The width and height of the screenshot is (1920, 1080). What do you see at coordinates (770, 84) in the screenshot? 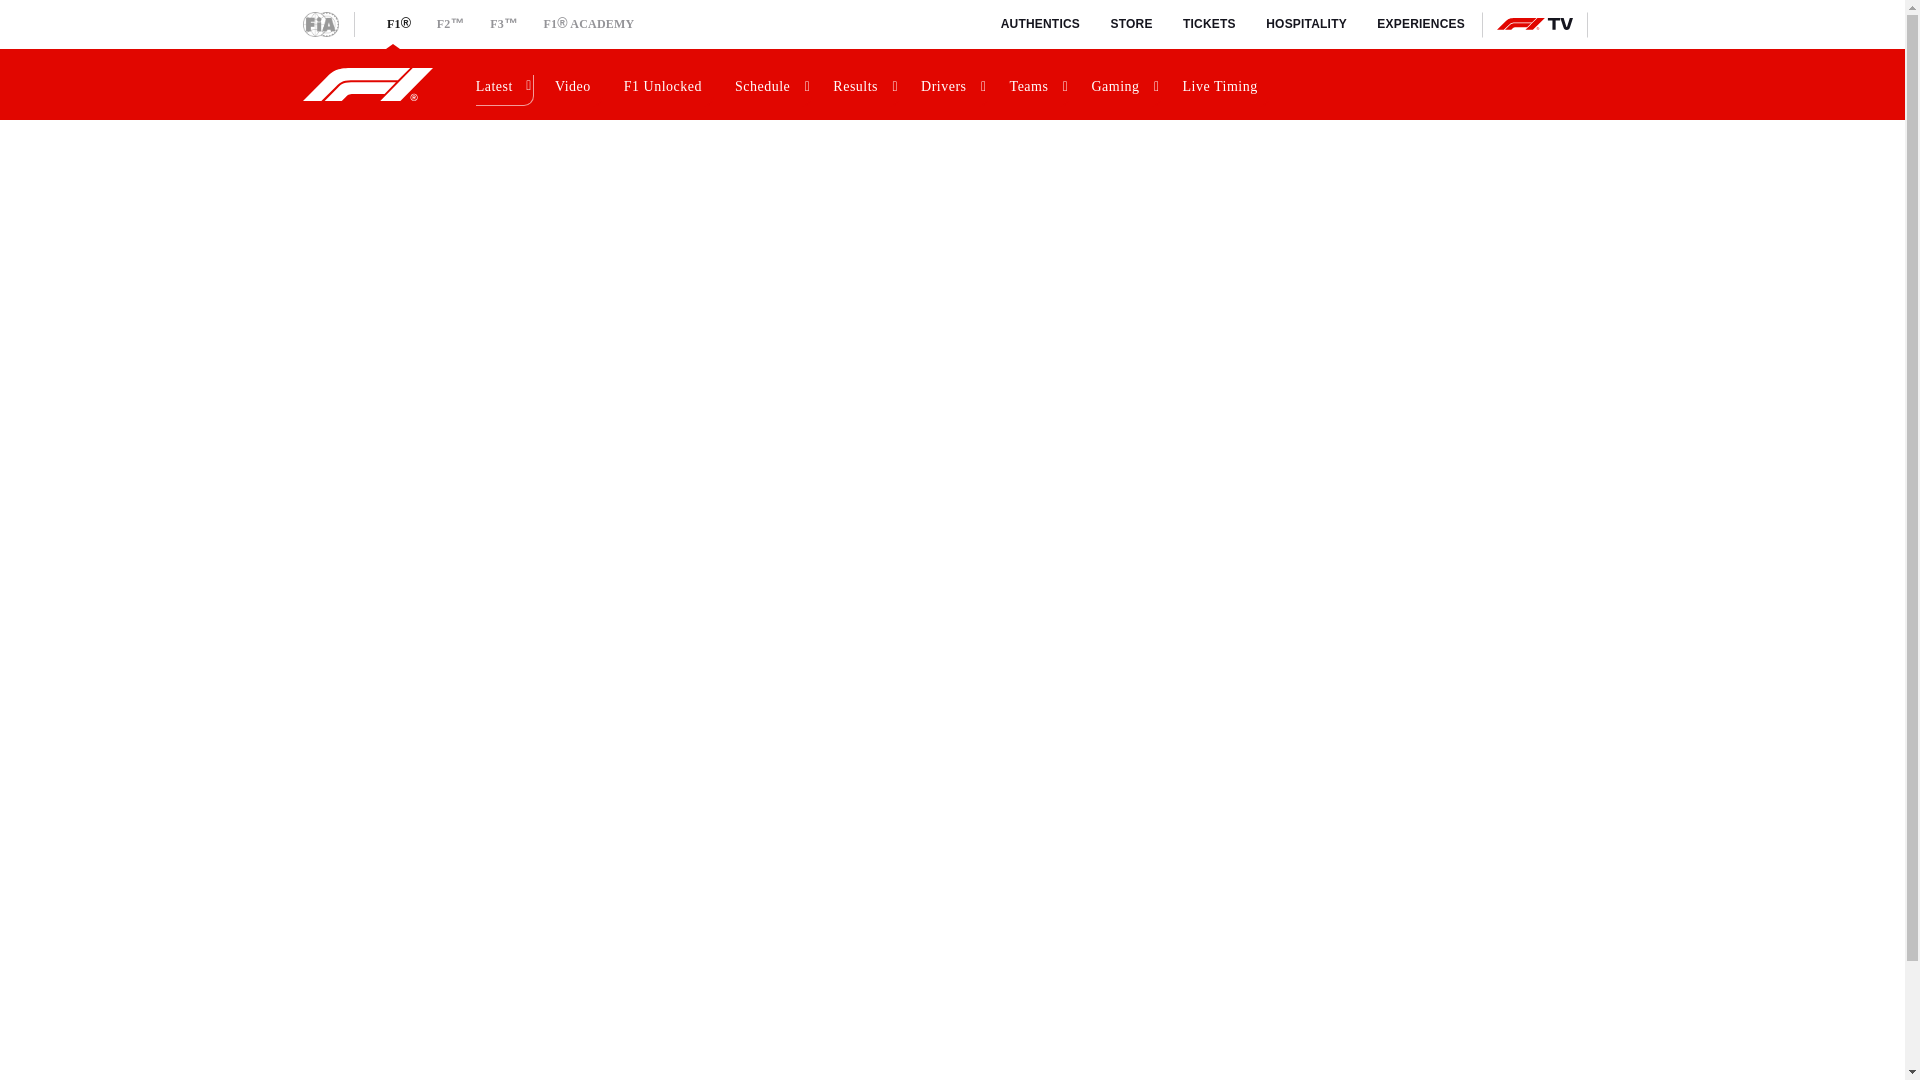
I see `Schedule` at bounding box center [770, 84].